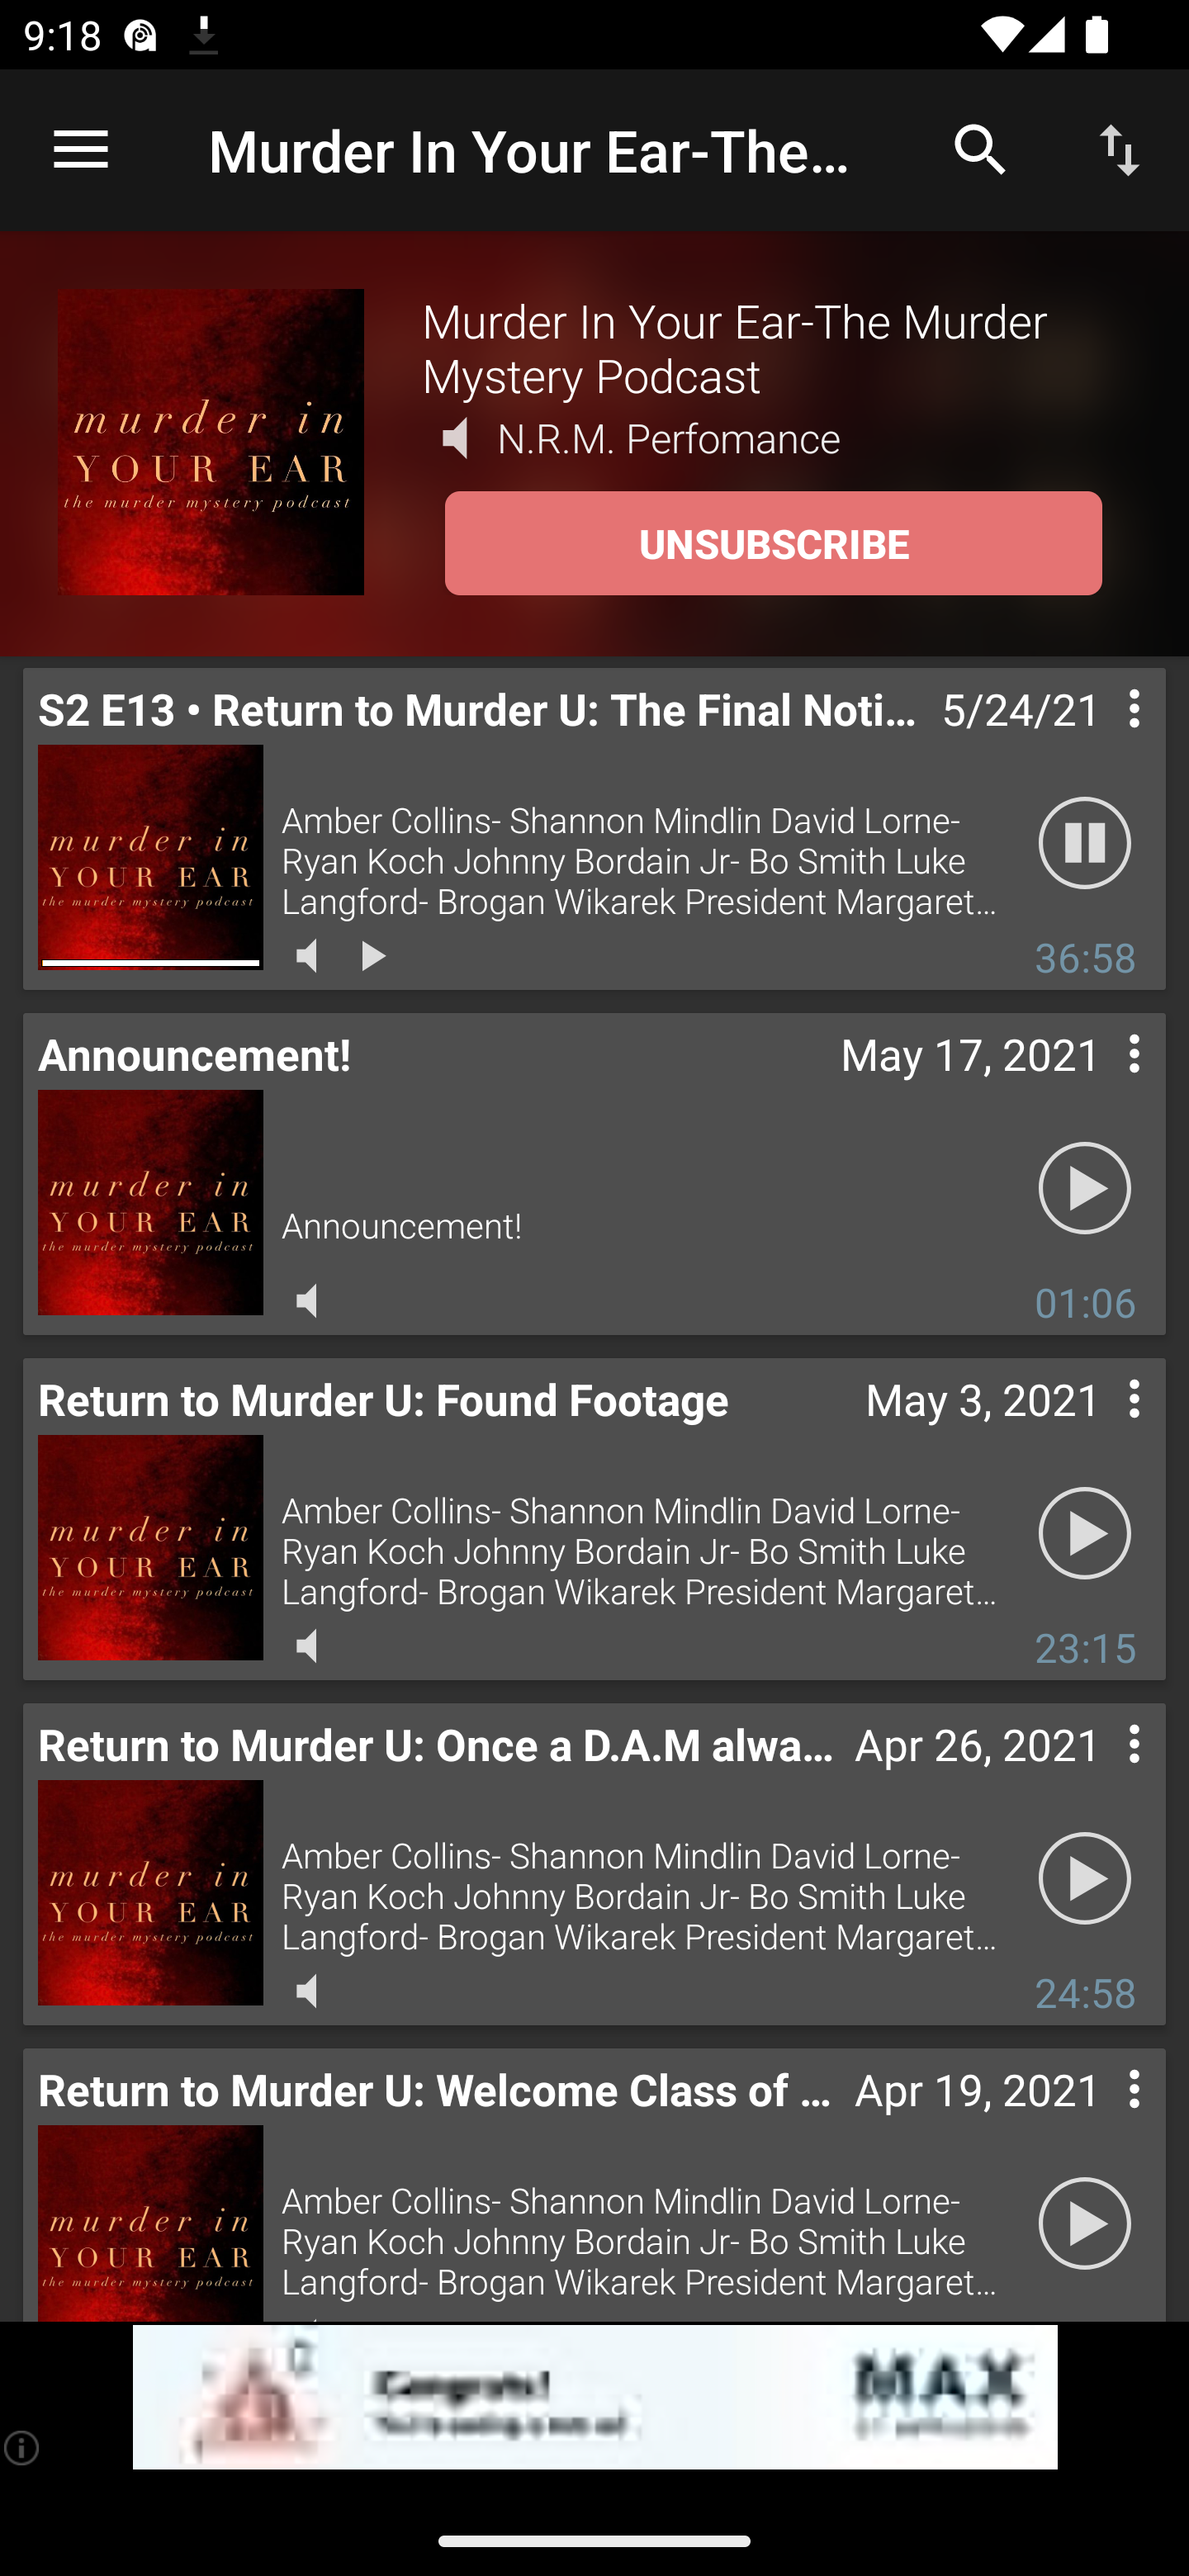  What do you see at coordinates (1098, 1775) in the screenshot?
I see `Contextual menu` at bounding box center [1098, 1775].